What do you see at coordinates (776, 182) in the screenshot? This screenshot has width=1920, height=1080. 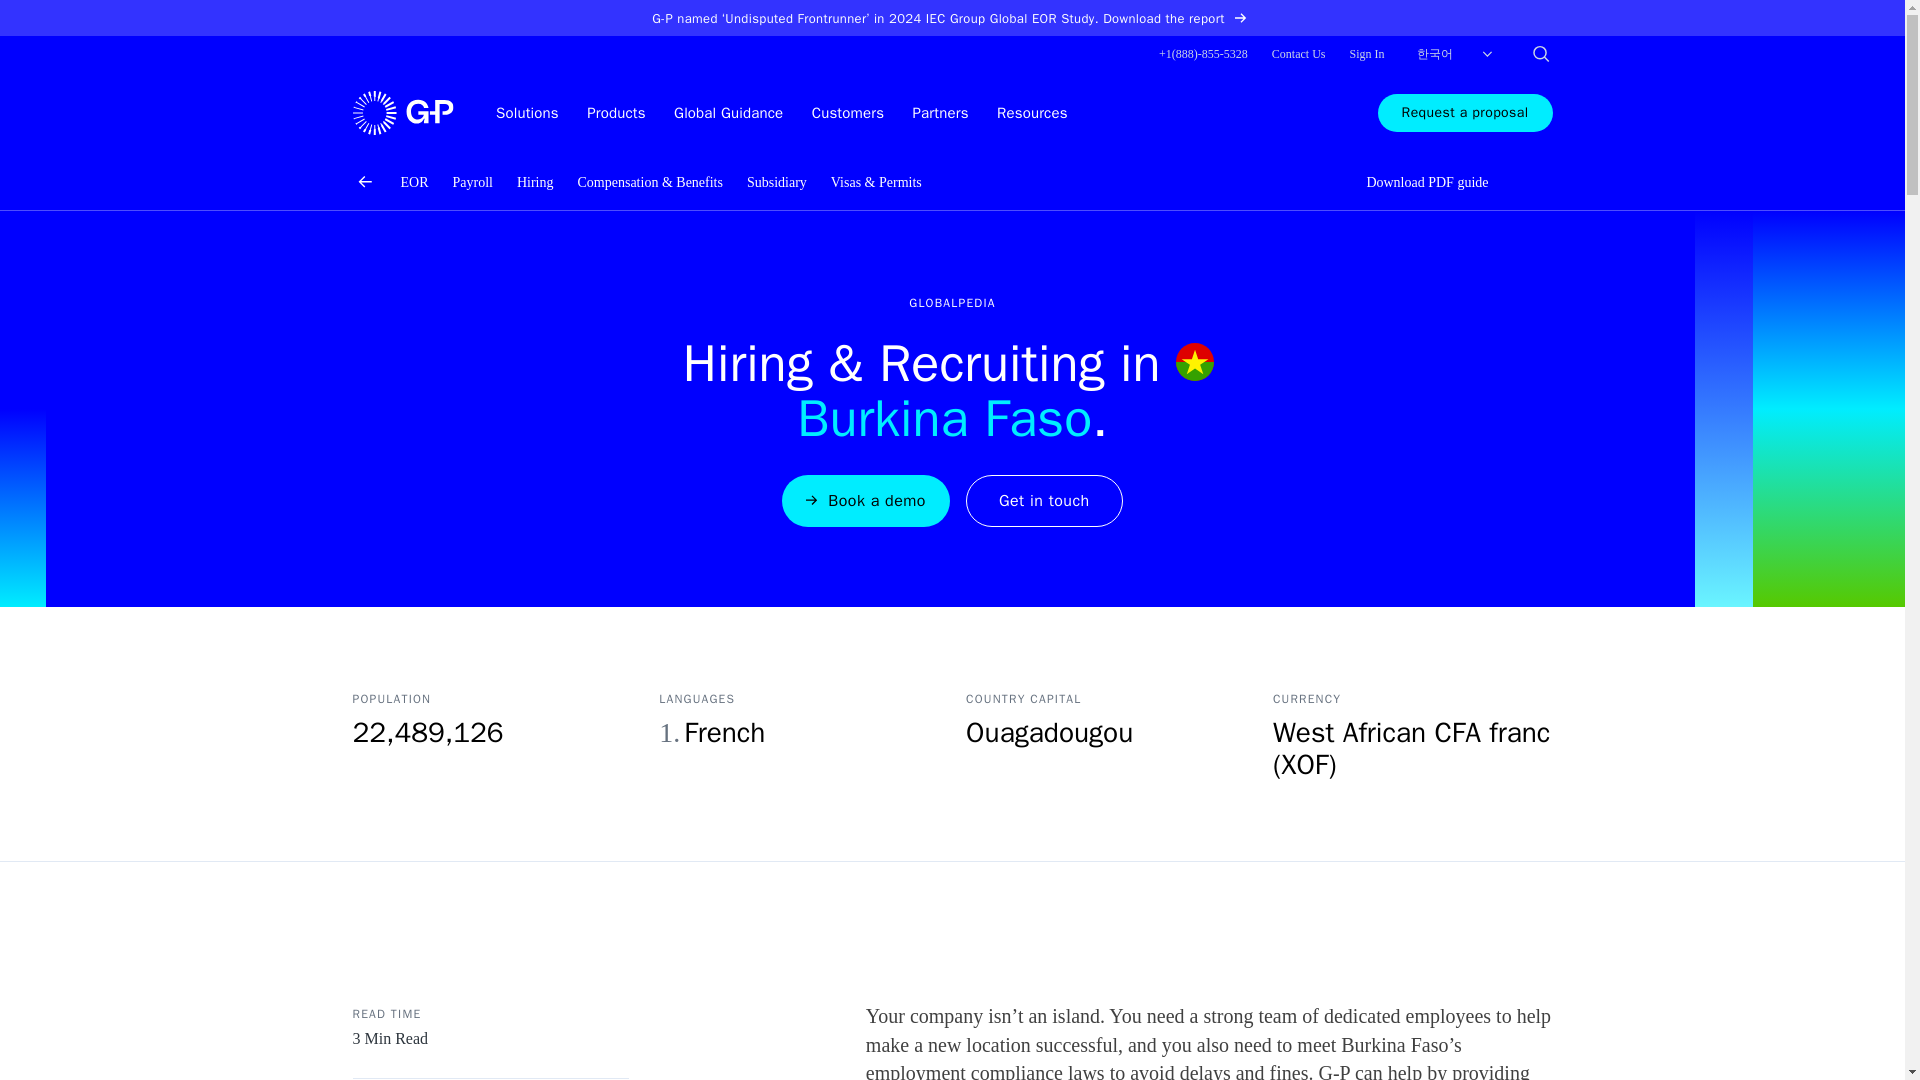 I see `Subsidiary` at bounding box center [776, 182].